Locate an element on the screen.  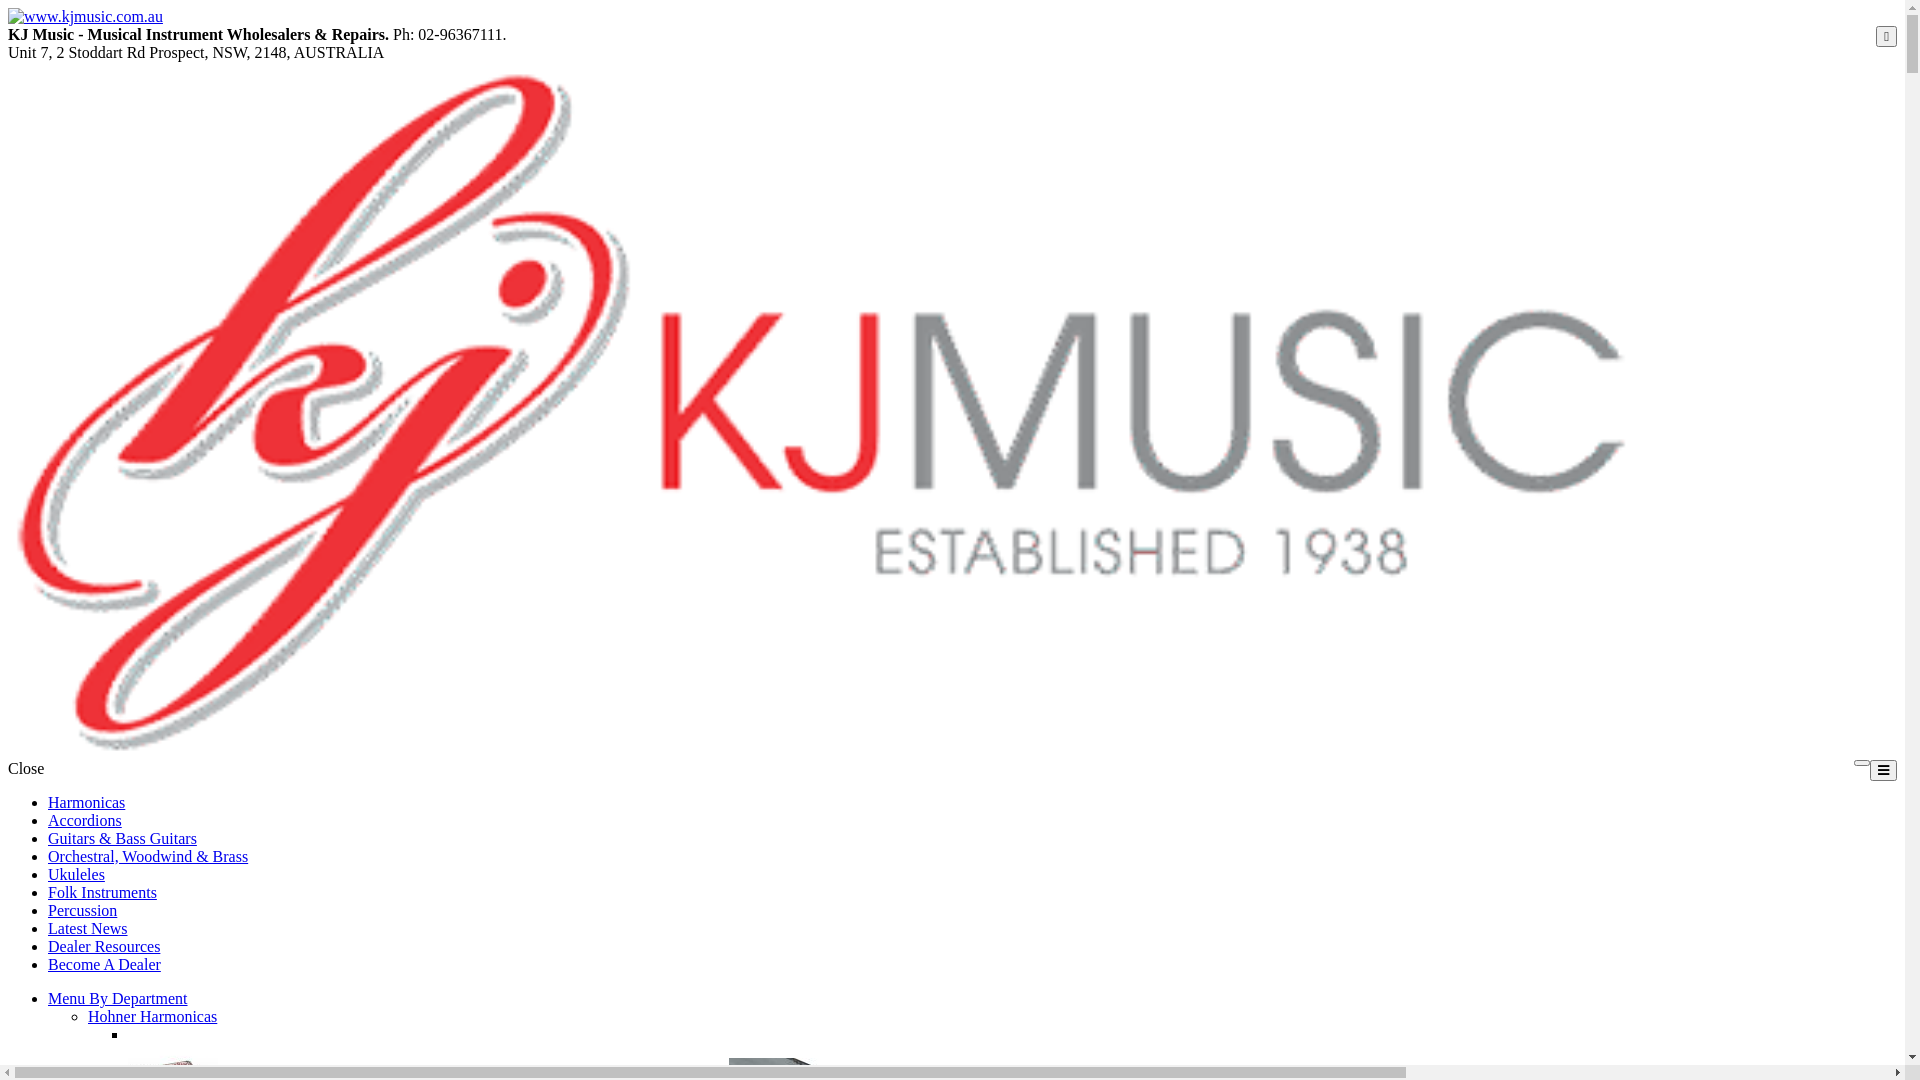
Percussion is located at coordinates (82, 910).